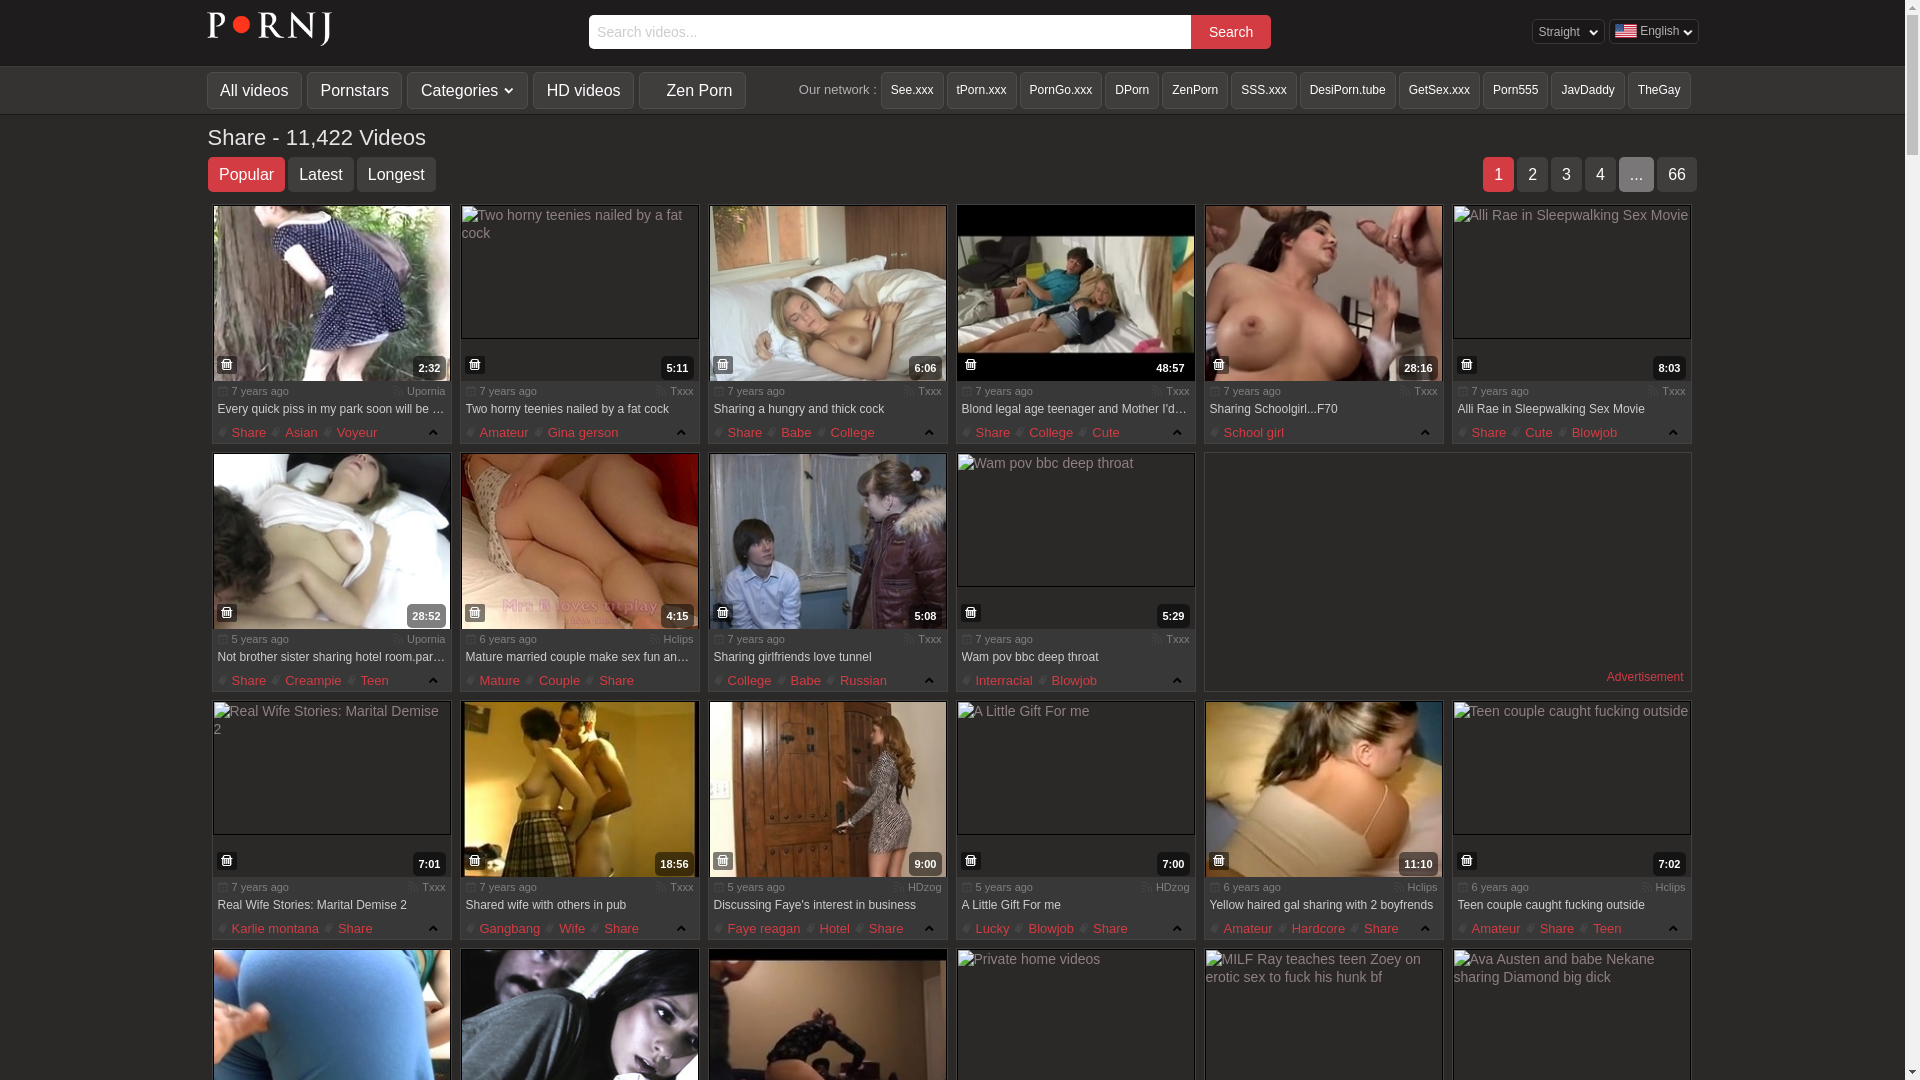 The image size is (1920, 1080). What do you see at coordinates (348, 929) in the screenshot?
I see `Share` at bounding box center [348, 929].